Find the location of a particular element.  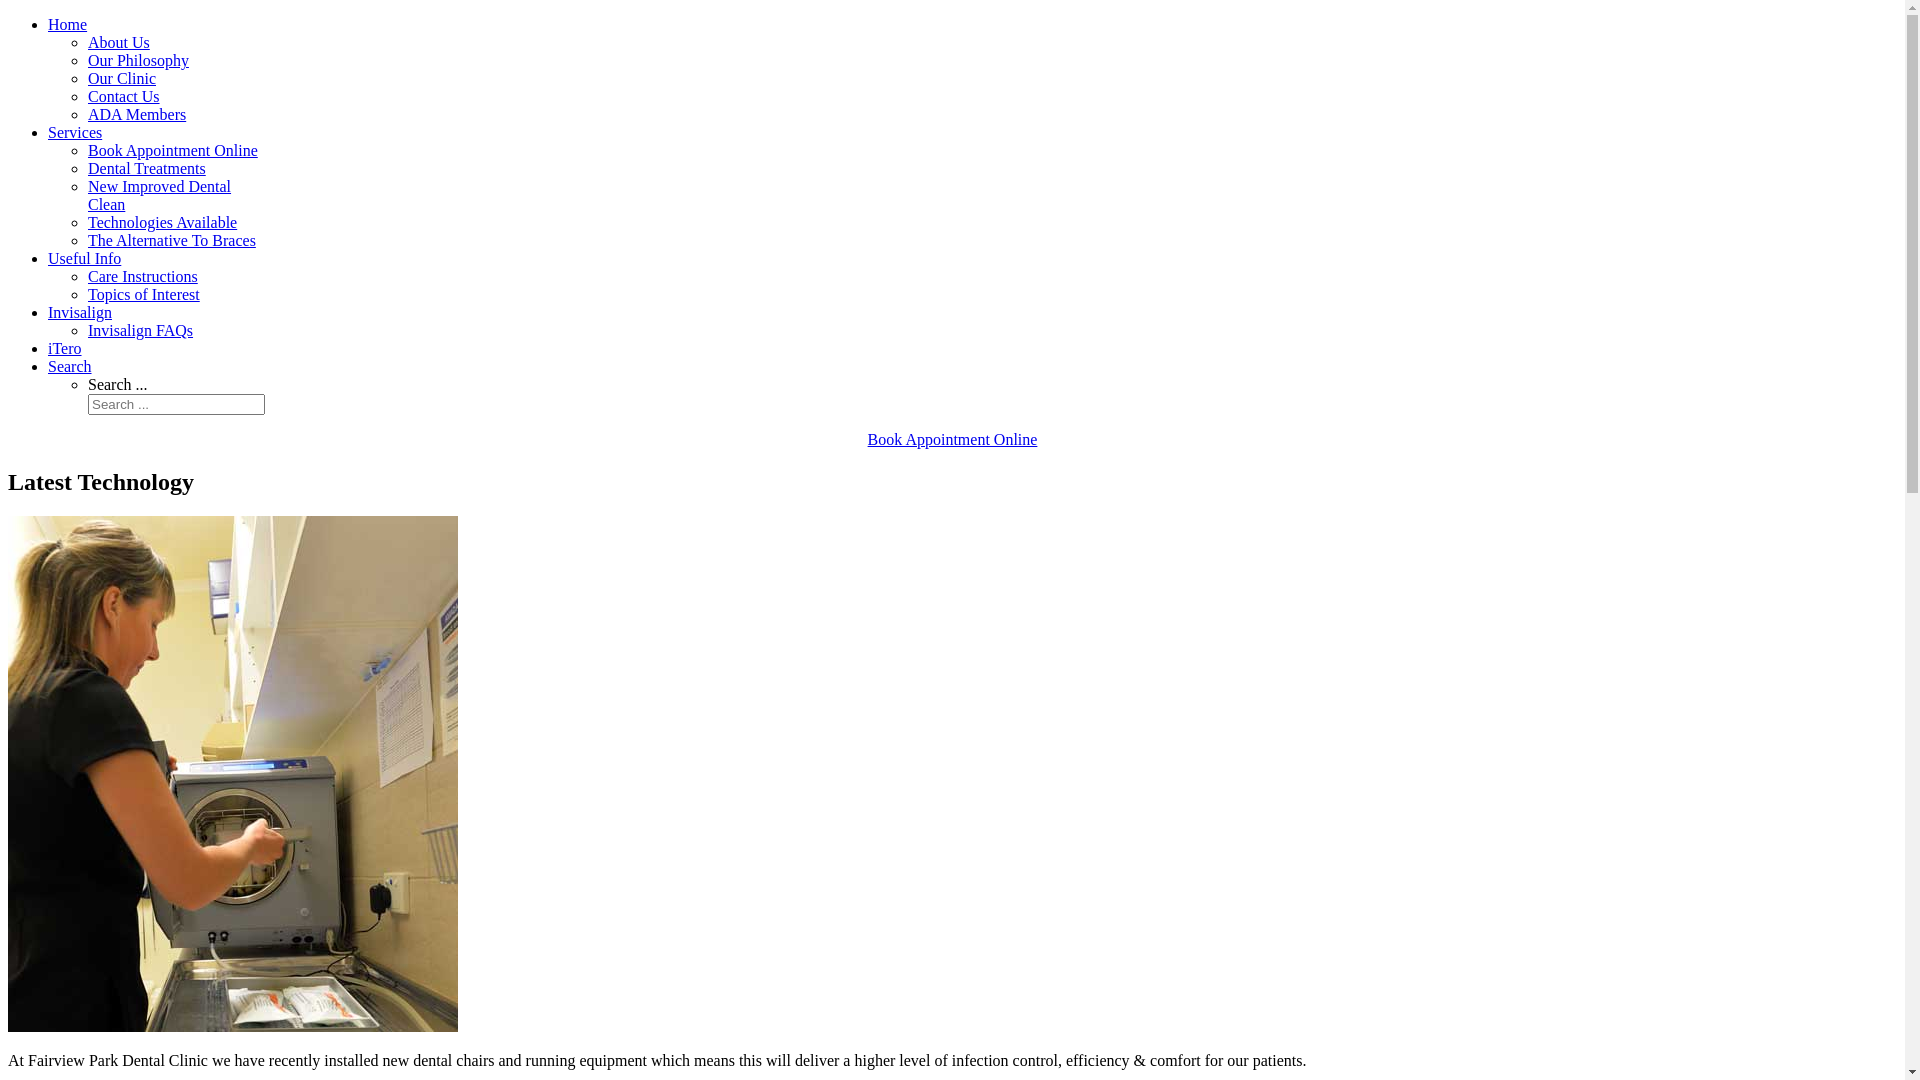

The Alternative To Braces is located at coordinates (172, 240).